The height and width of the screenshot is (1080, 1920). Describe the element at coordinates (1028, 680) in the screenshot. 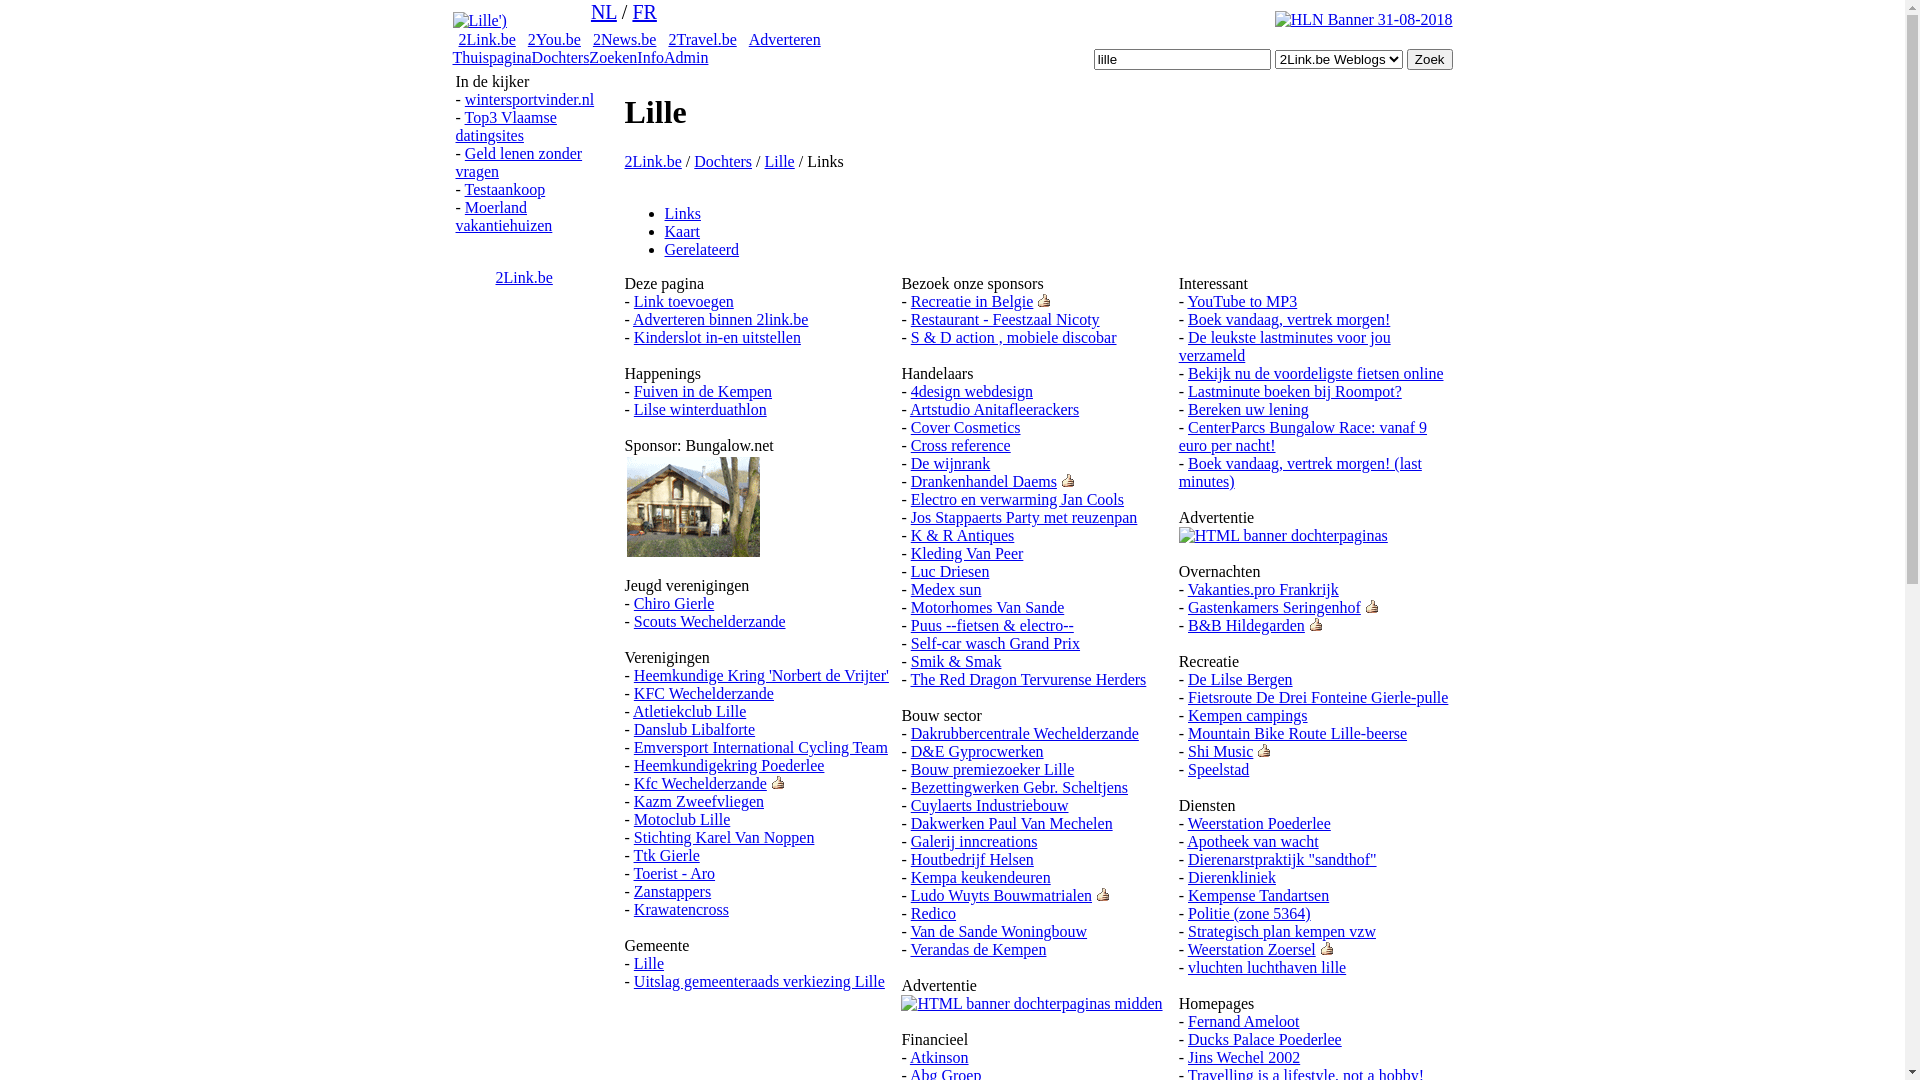

I see `The Red Dragon Tervurense Herders` at that location.